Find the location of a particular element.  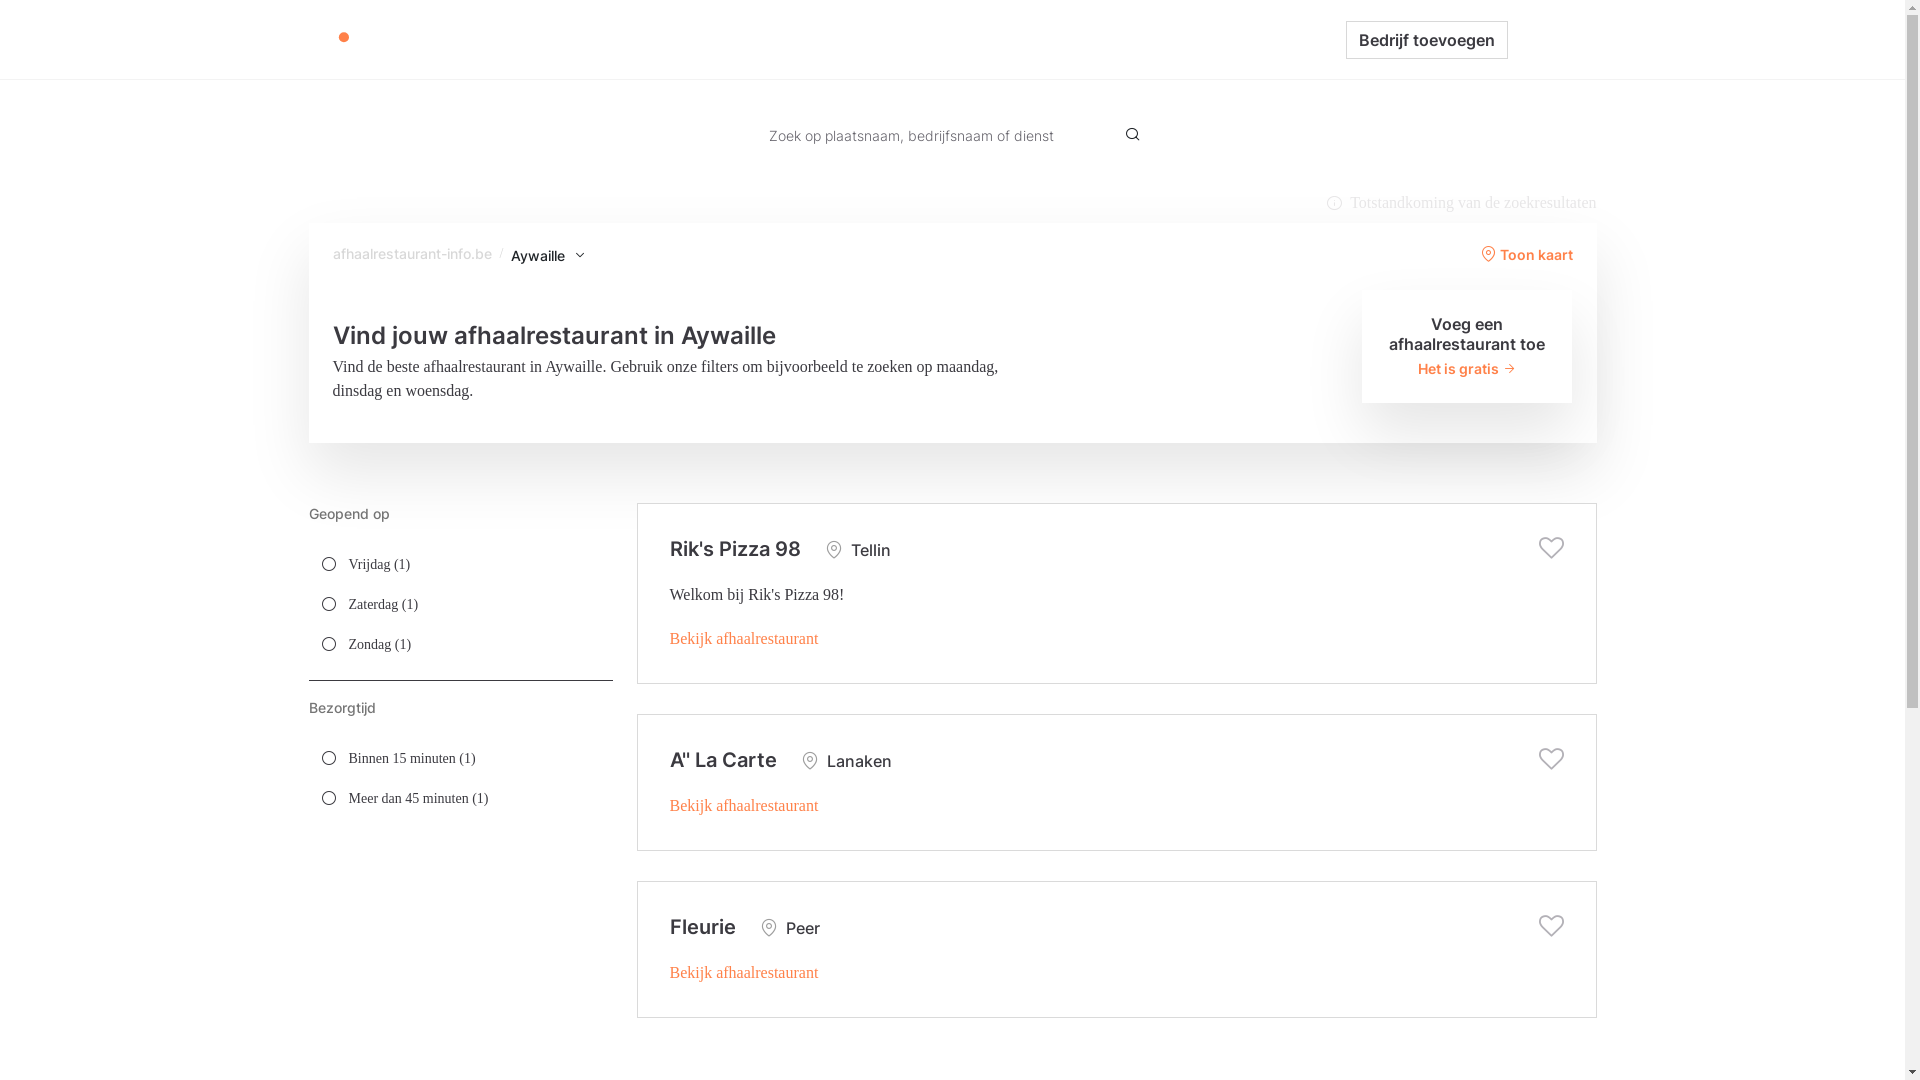

Zaterdag (1) is located at coordinates (460, 604).